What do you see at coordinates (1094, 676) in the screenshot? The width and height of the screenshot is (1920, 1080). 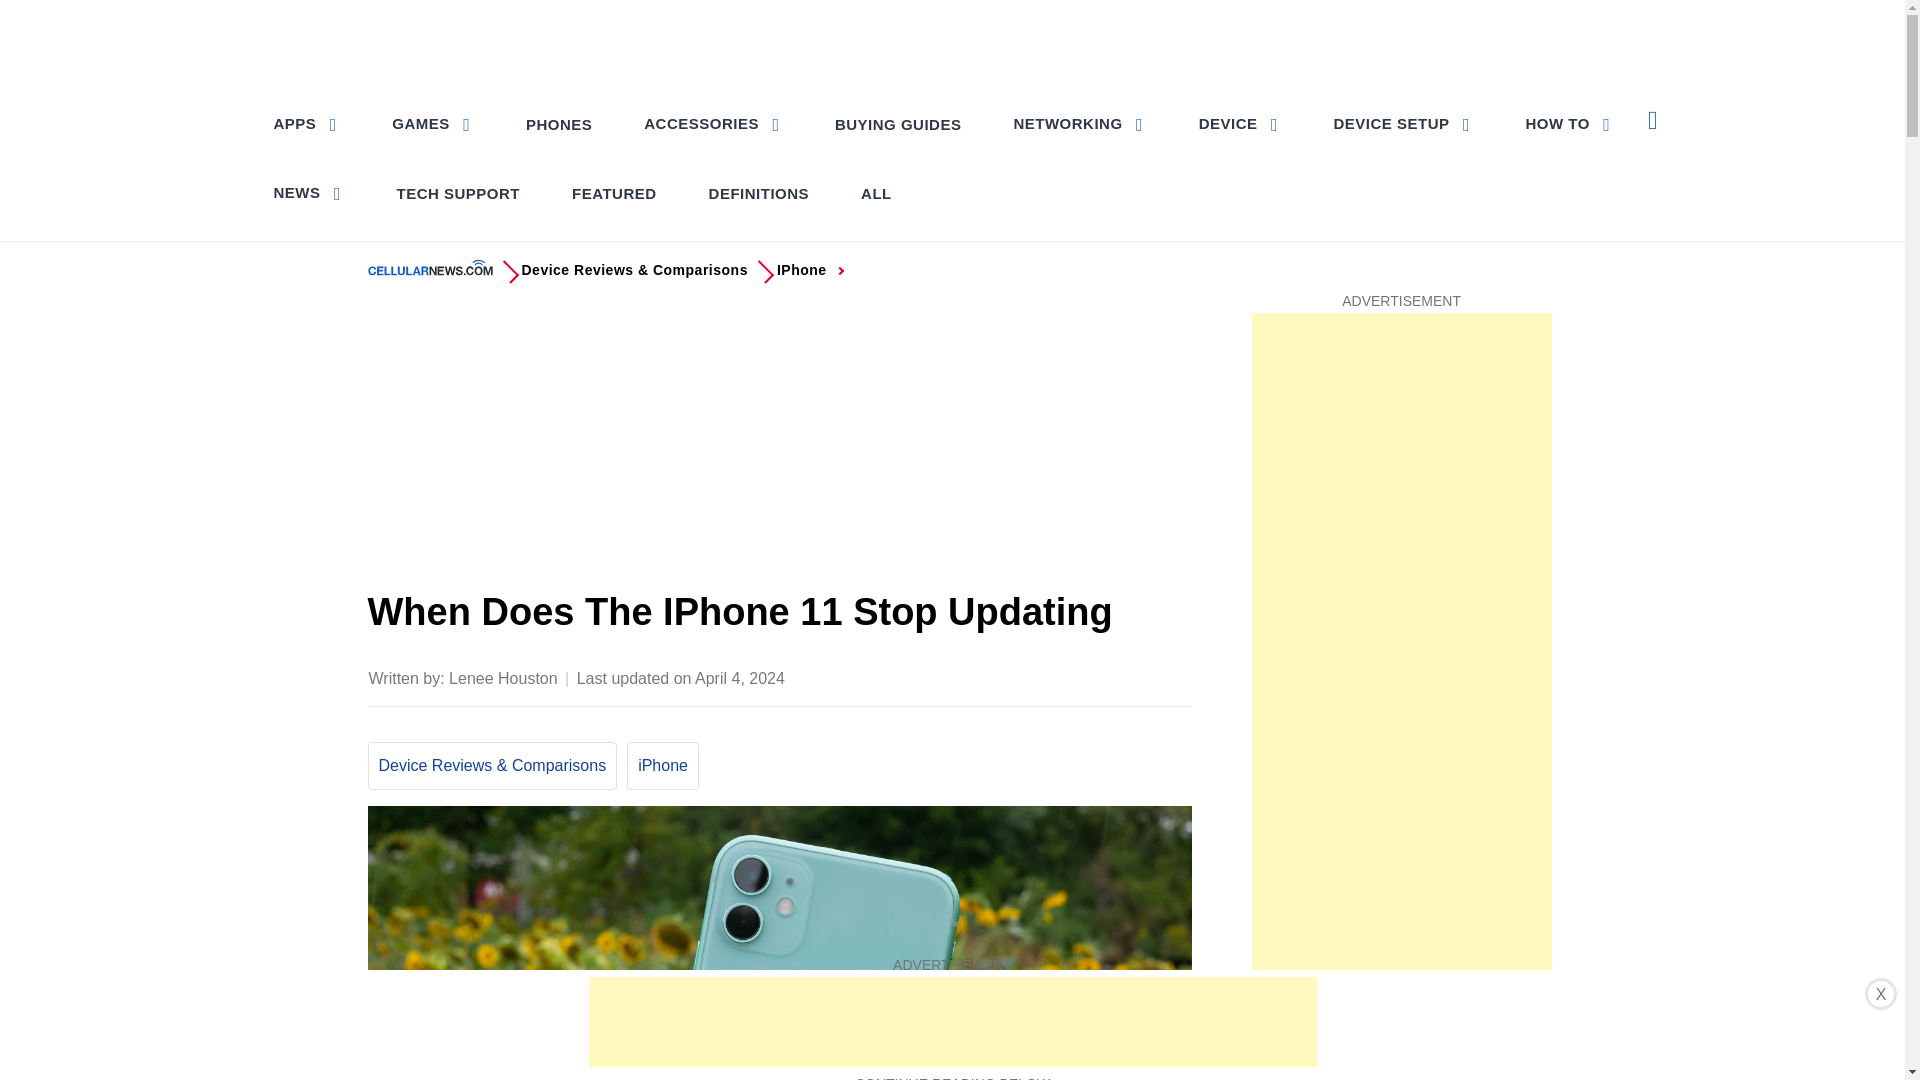 I see `Share on Whatsapp` at bounding box center [1094, 676].